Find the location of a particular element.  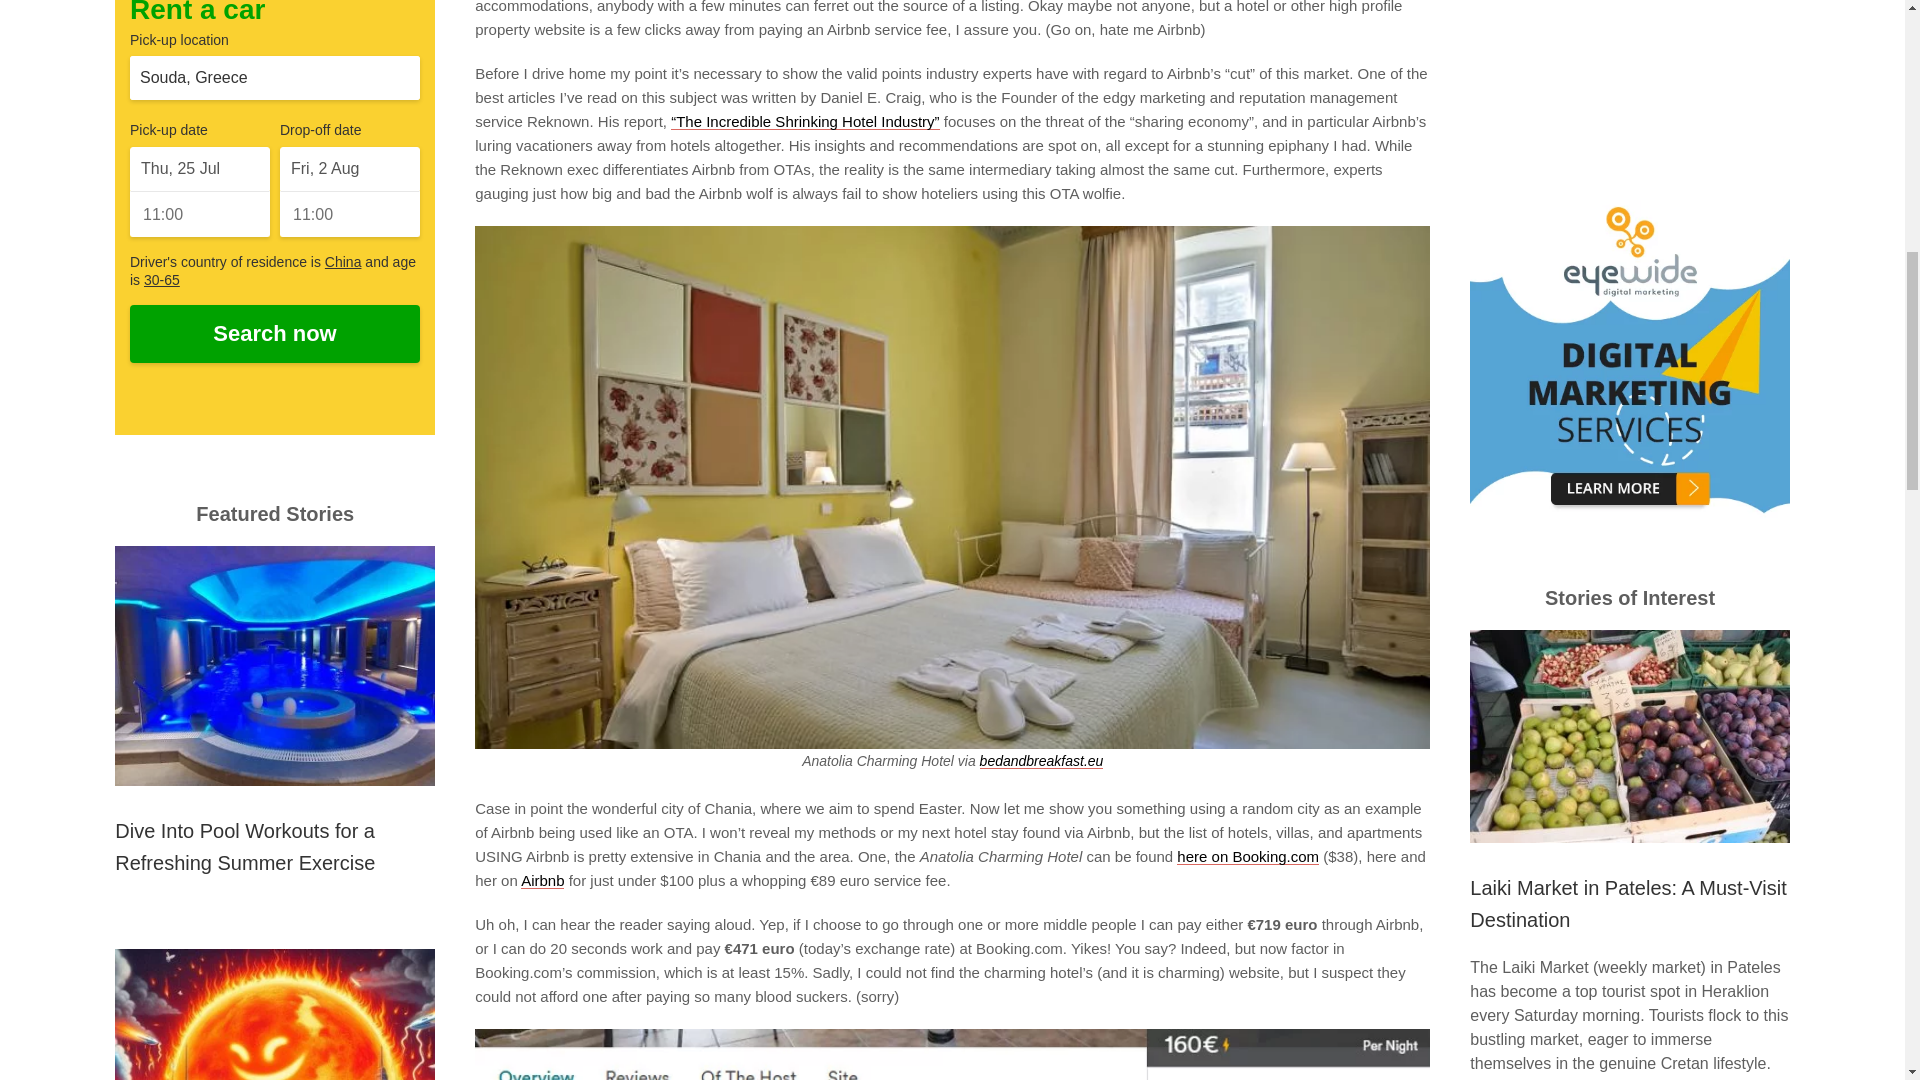

Airbnb is located at coordinates (542, 880).